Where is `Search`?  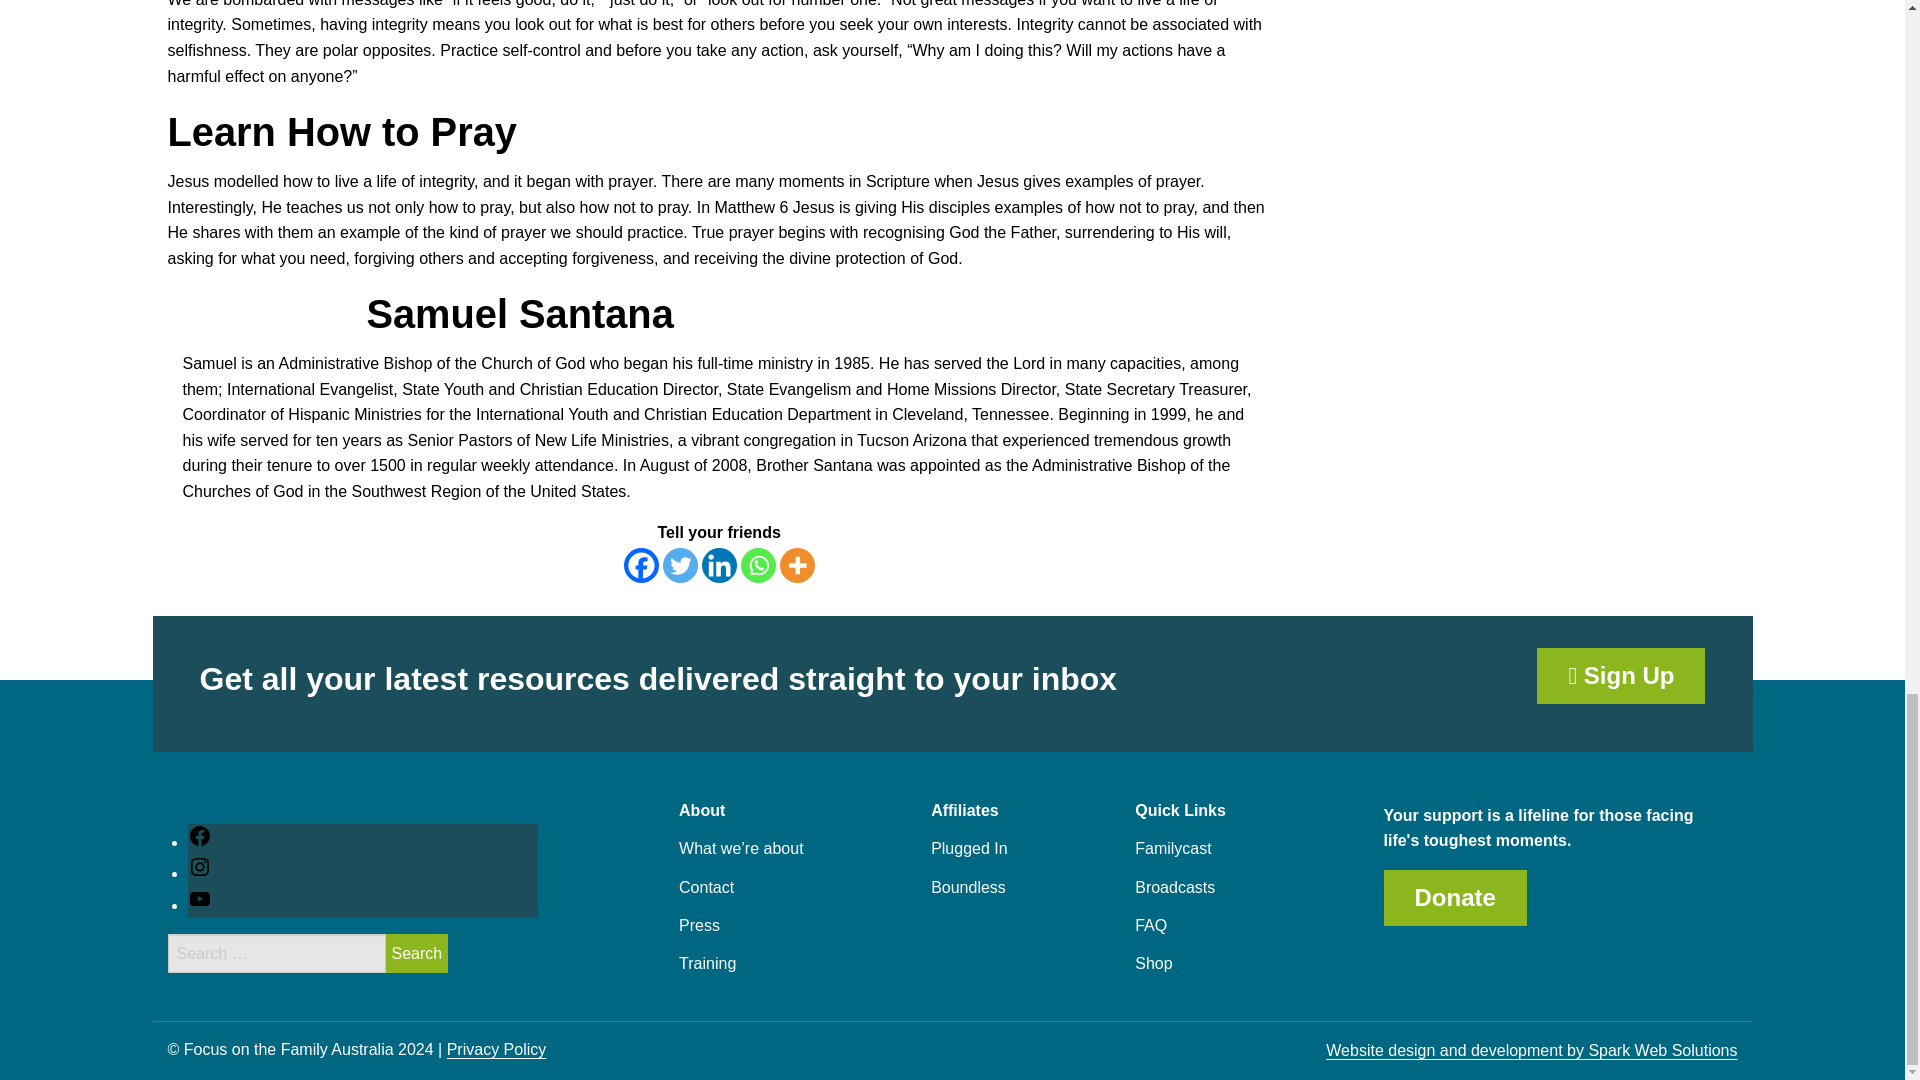 Search is located at coordinates (417, 954).